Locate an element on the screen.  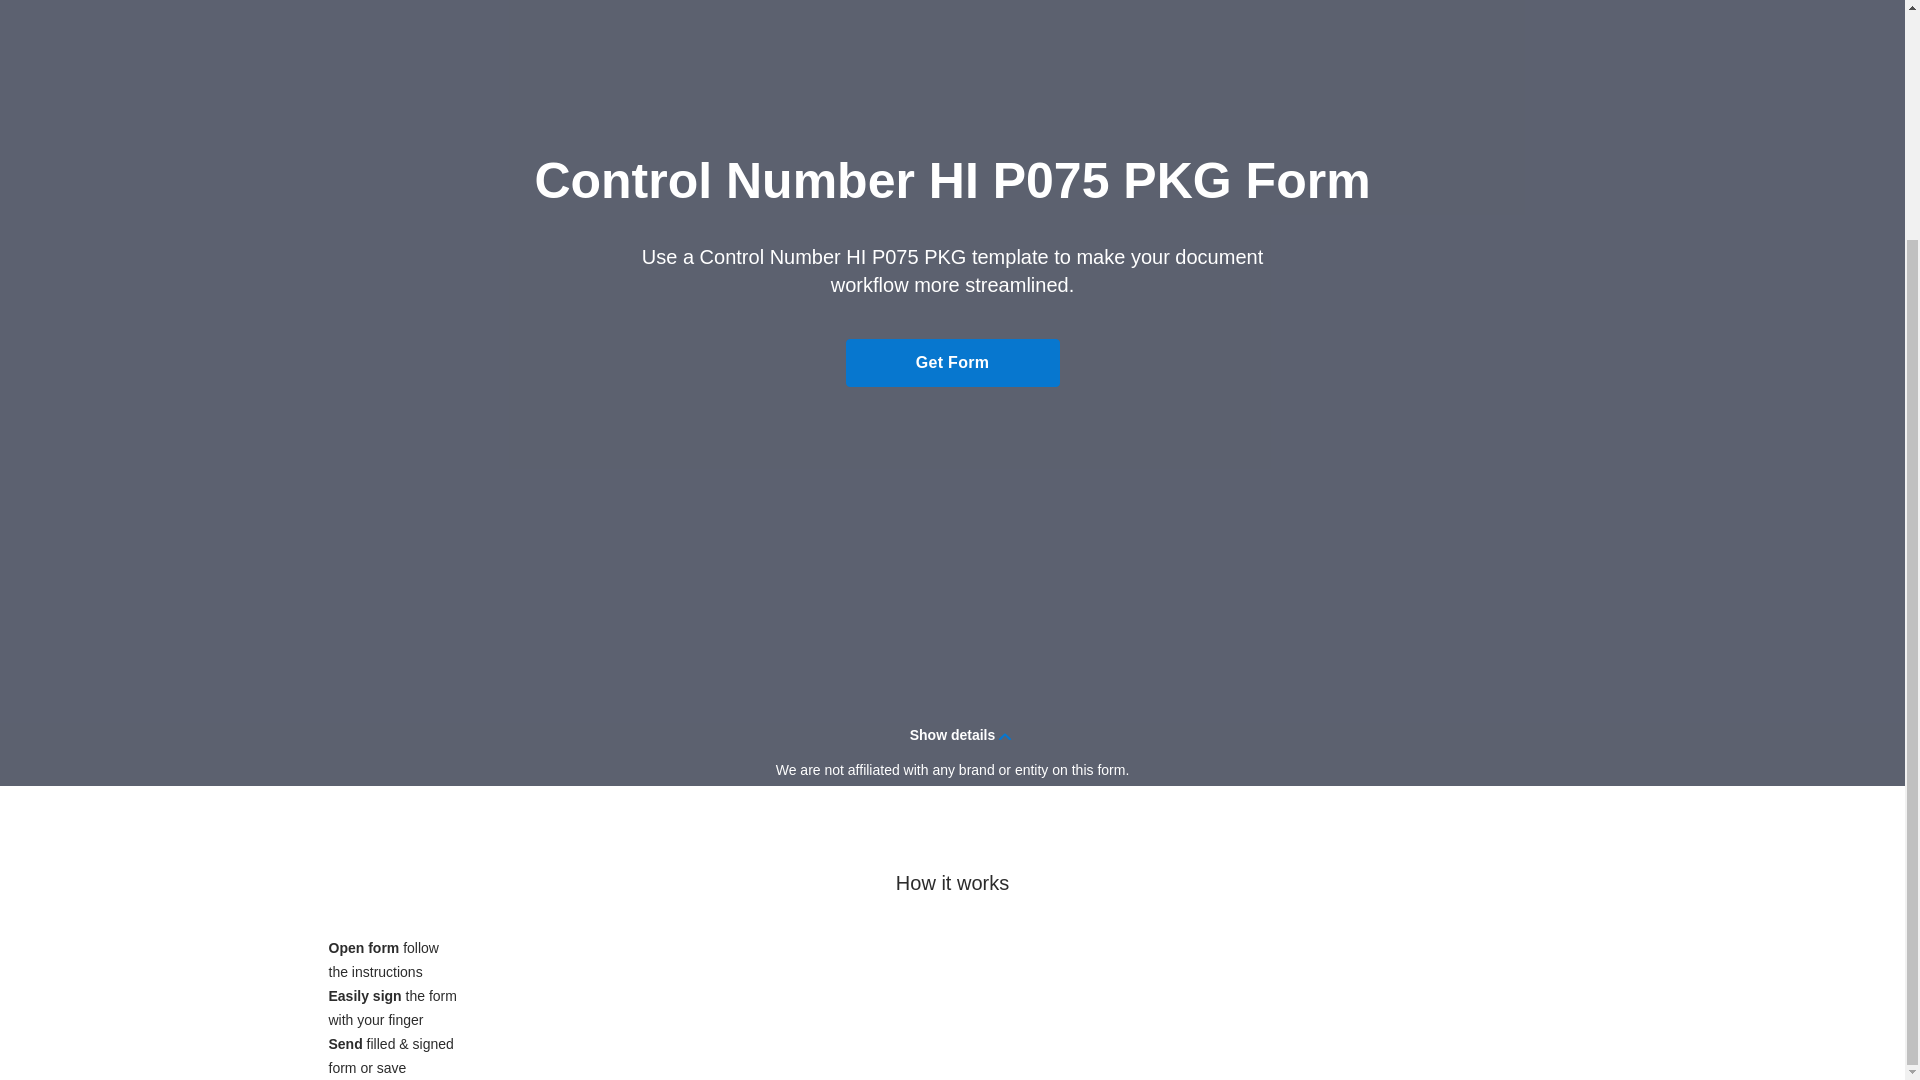
Get Form is located at coordinates (952, 362).